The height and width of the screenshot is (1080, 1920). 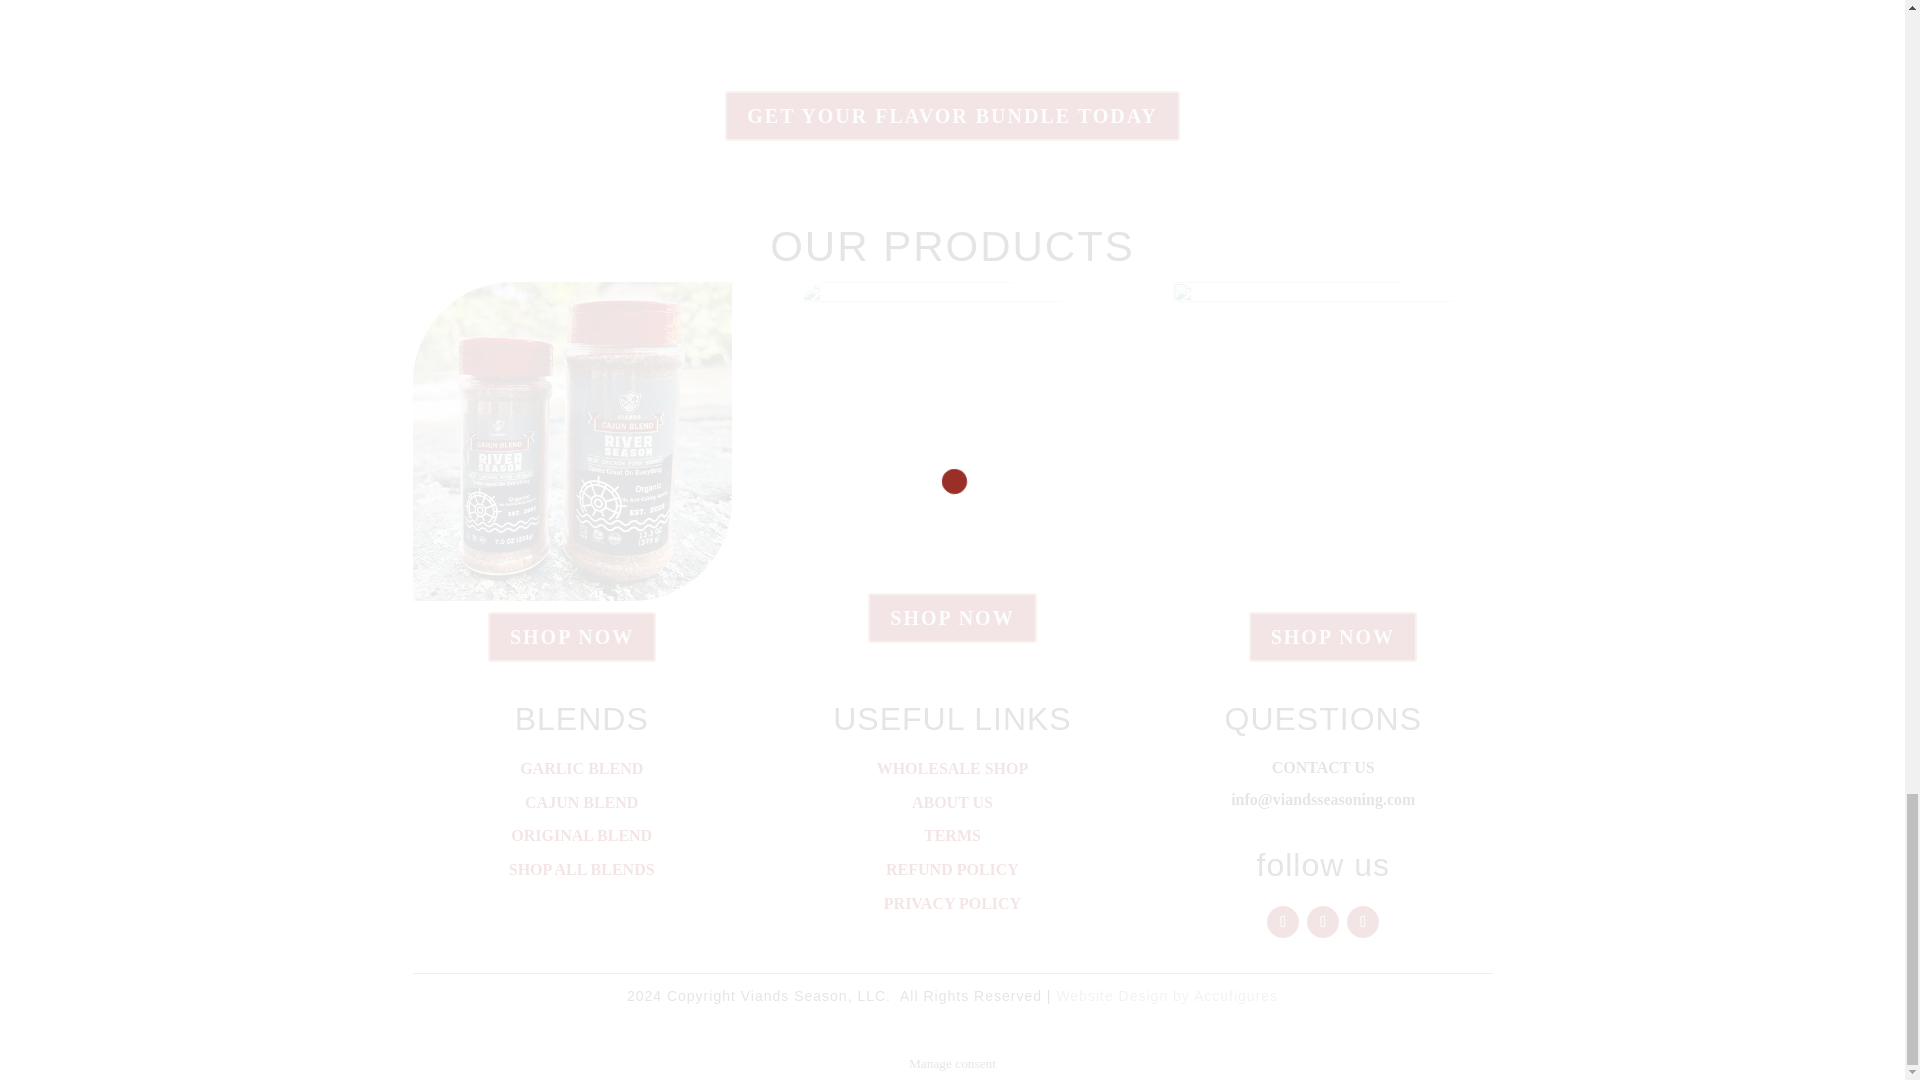 What do you see at coordinates (1362, 922) in the screenshot?
I see `Follow on Pinterest` at bounding box center [1362, 922].